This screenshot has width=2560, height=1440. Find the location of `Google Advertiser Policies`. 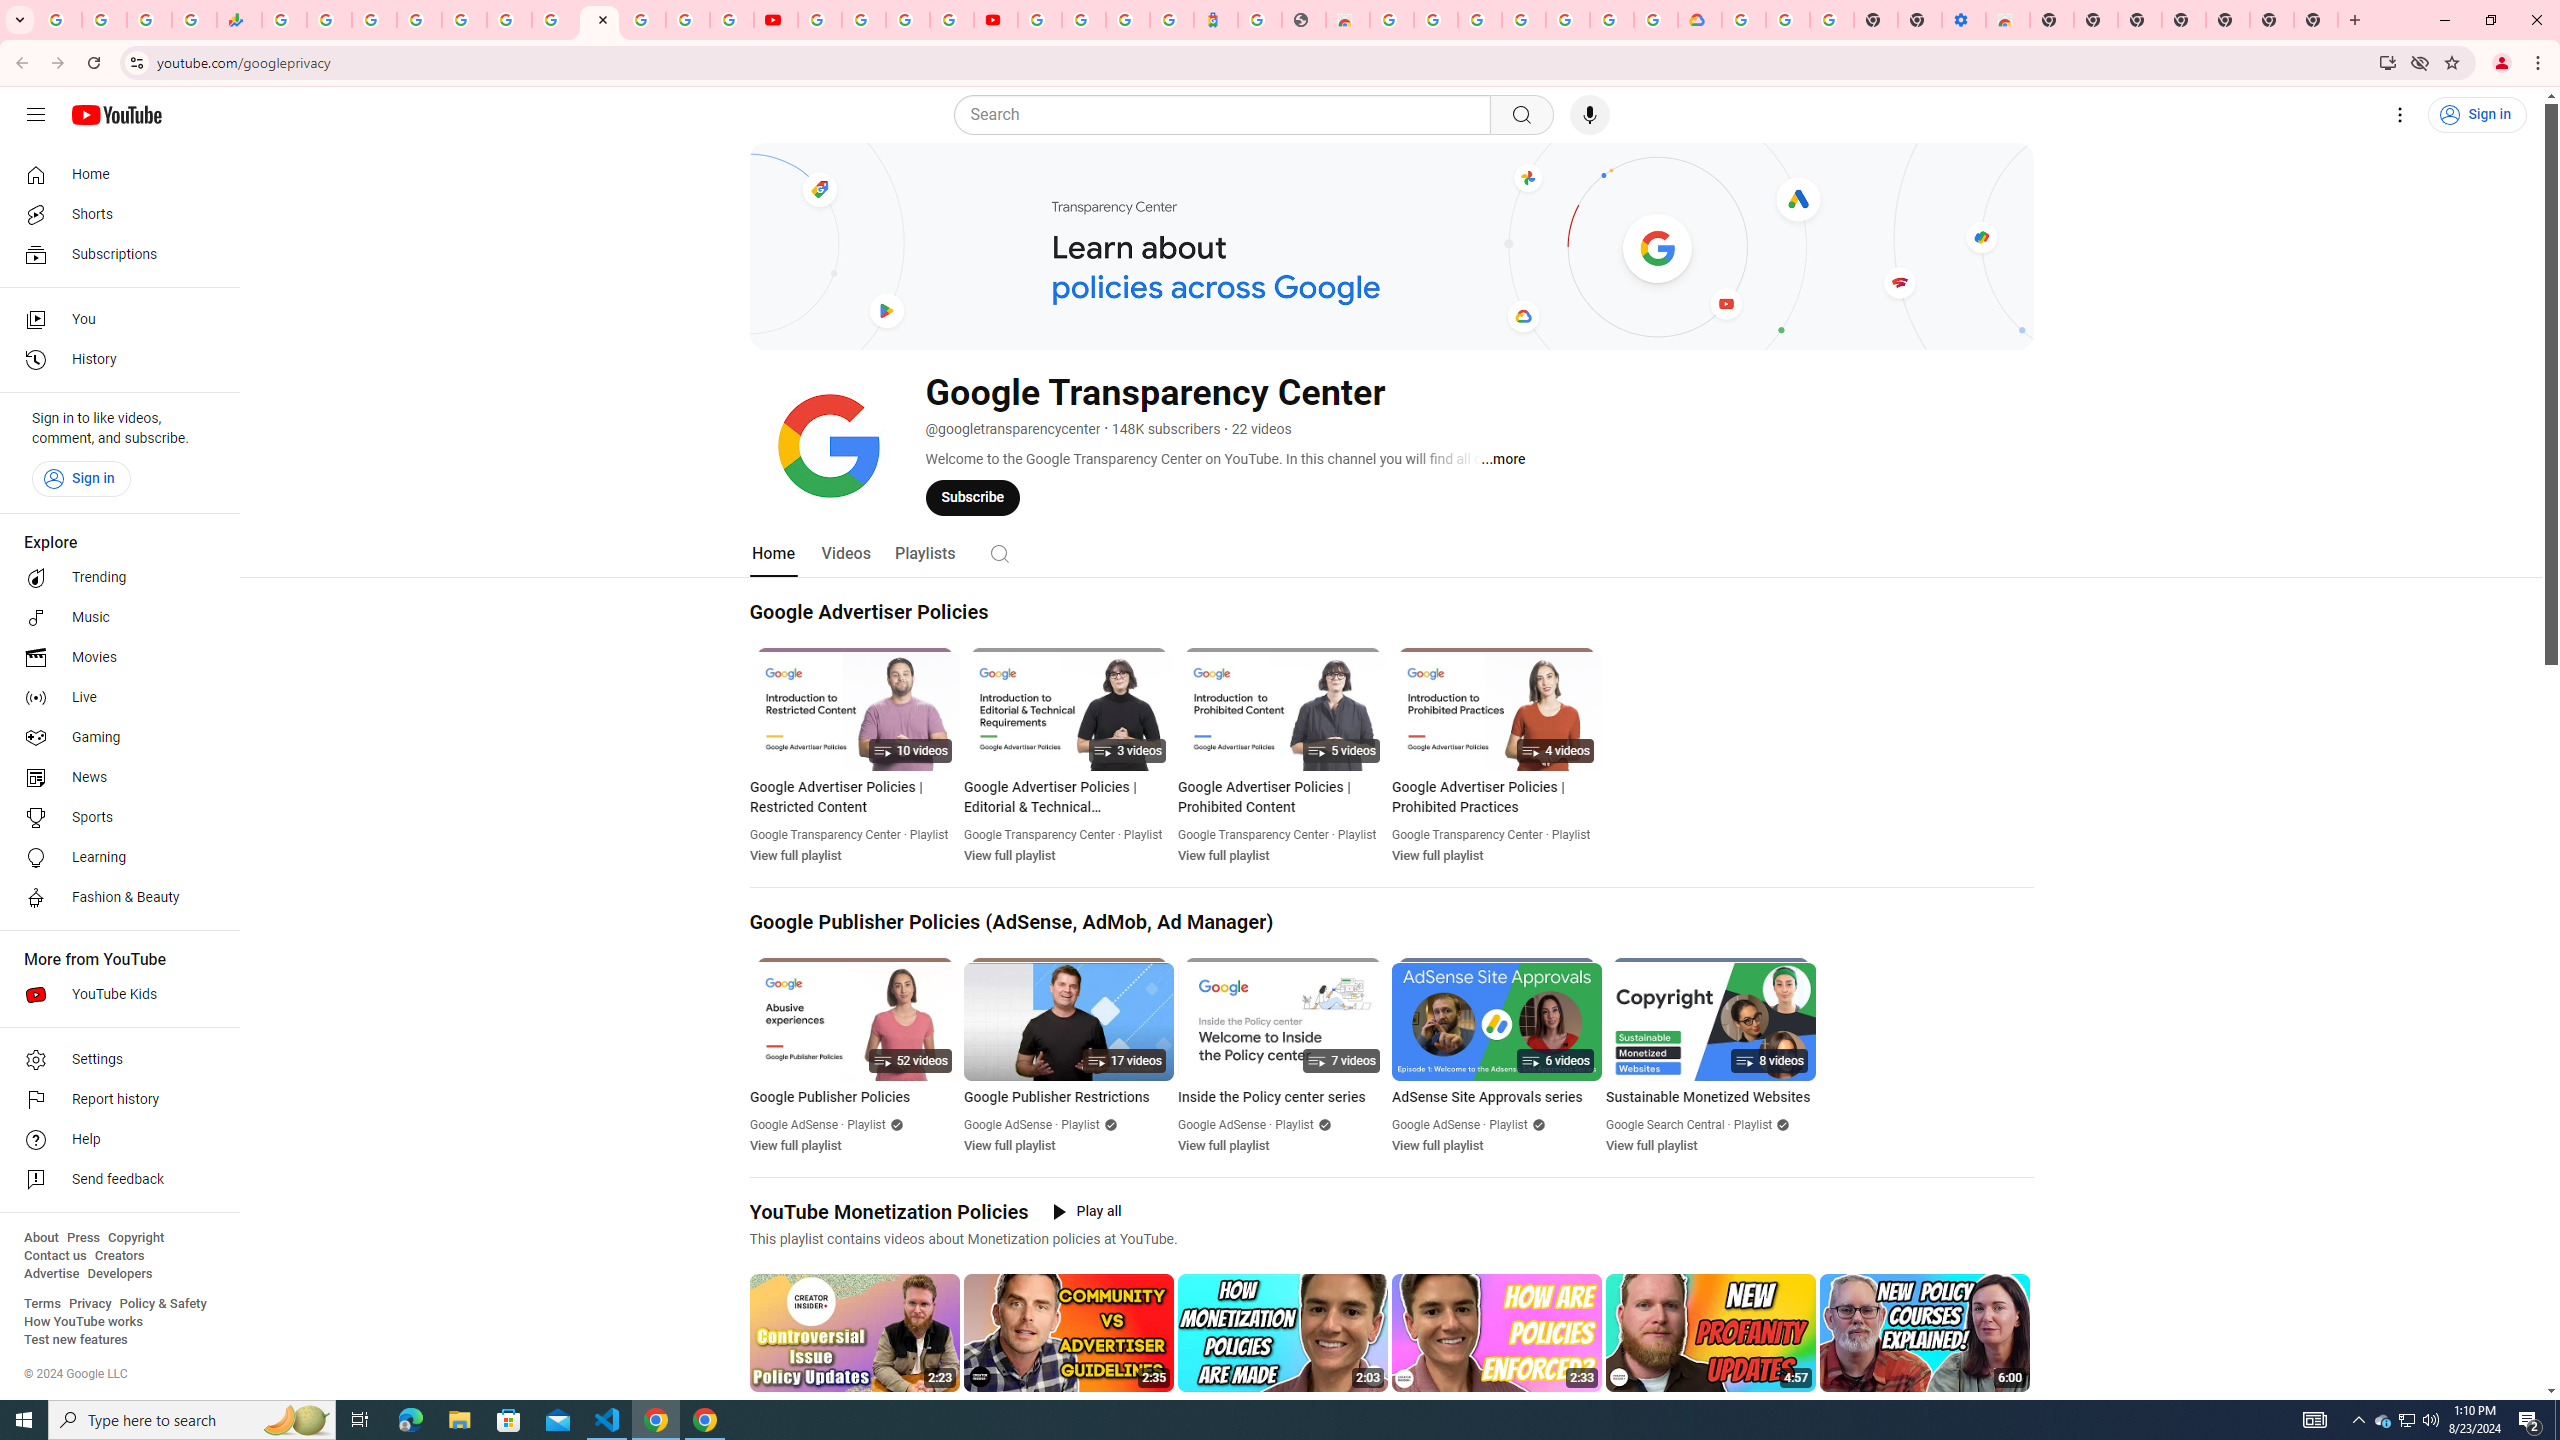

Google Advertiser Policies is located at coordinates (869, 612).